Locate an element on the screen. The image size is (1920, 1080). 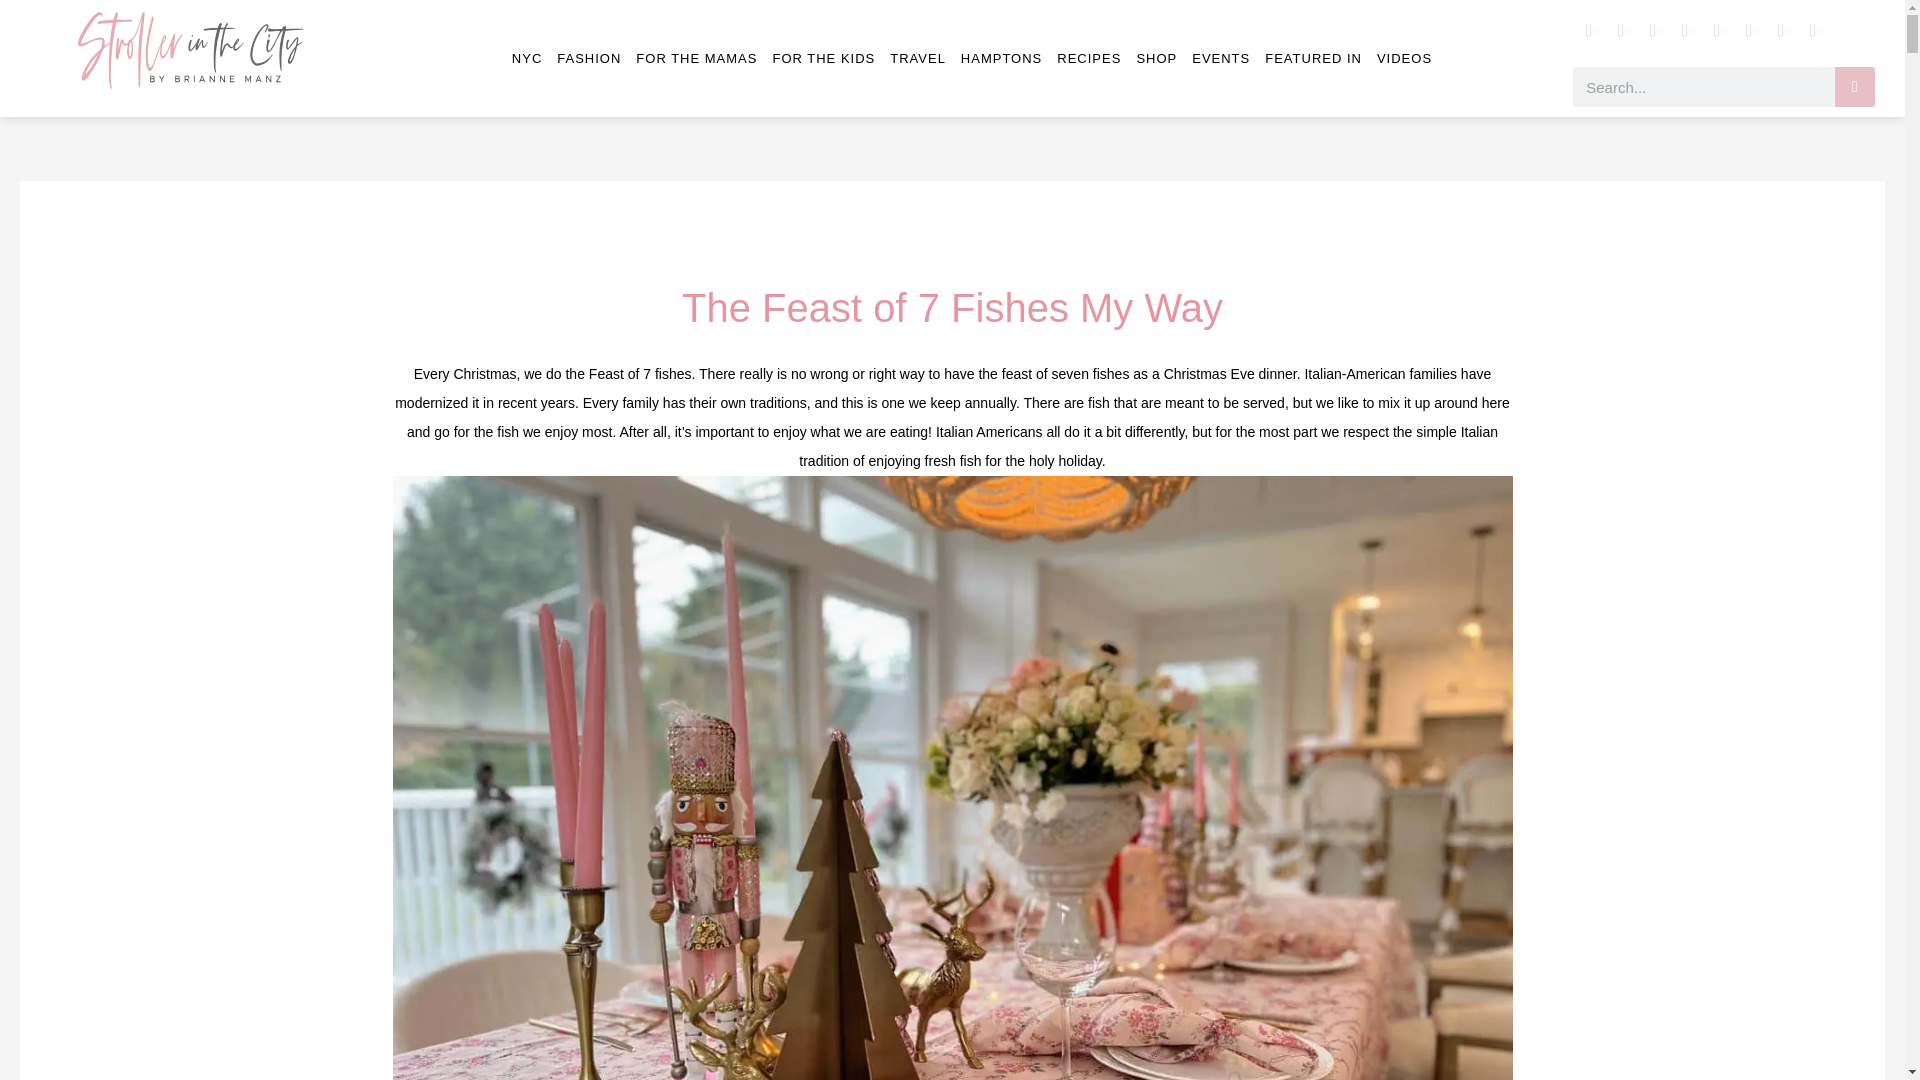
Instagram is located at coordinates (1588, 31).